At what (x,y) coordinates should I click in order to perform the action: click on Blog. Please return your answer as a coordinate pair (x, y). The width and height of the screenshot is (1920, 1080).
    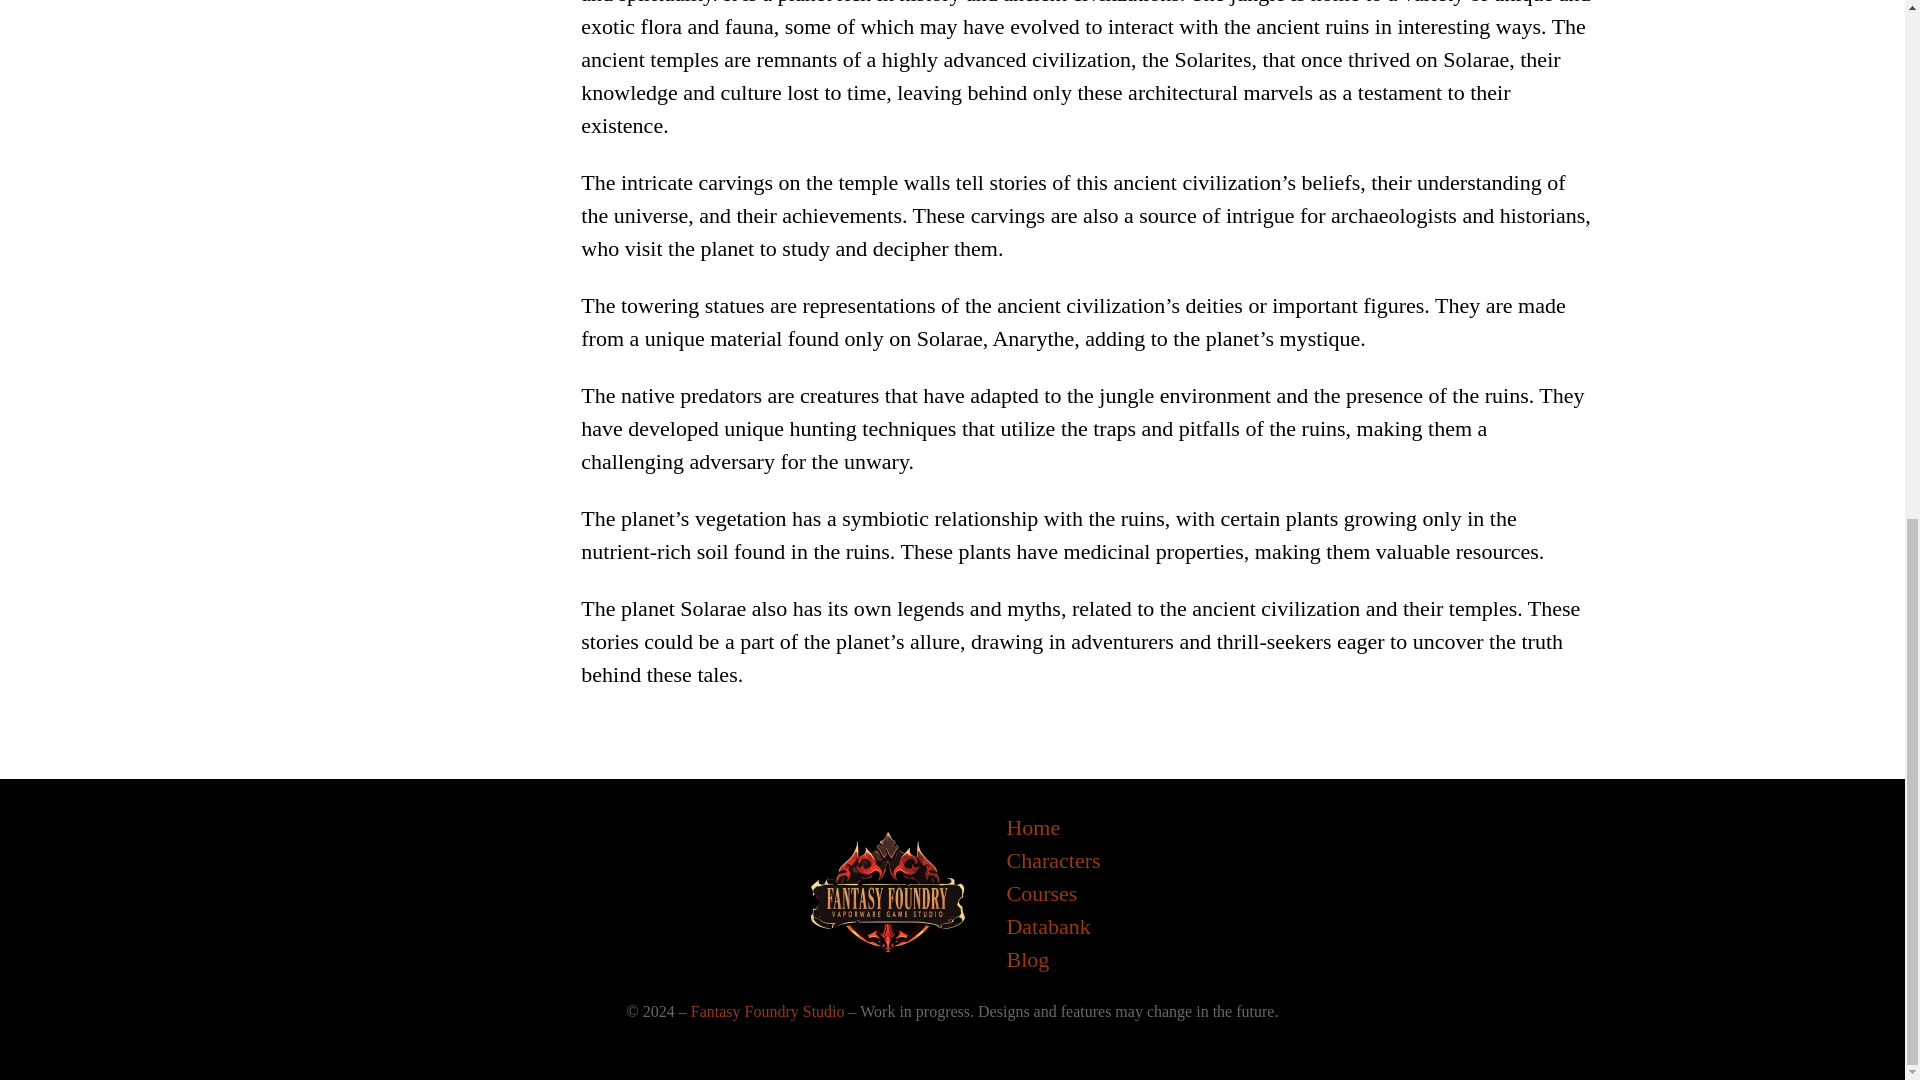
    Looking at the image, I should click on (1027, 959).